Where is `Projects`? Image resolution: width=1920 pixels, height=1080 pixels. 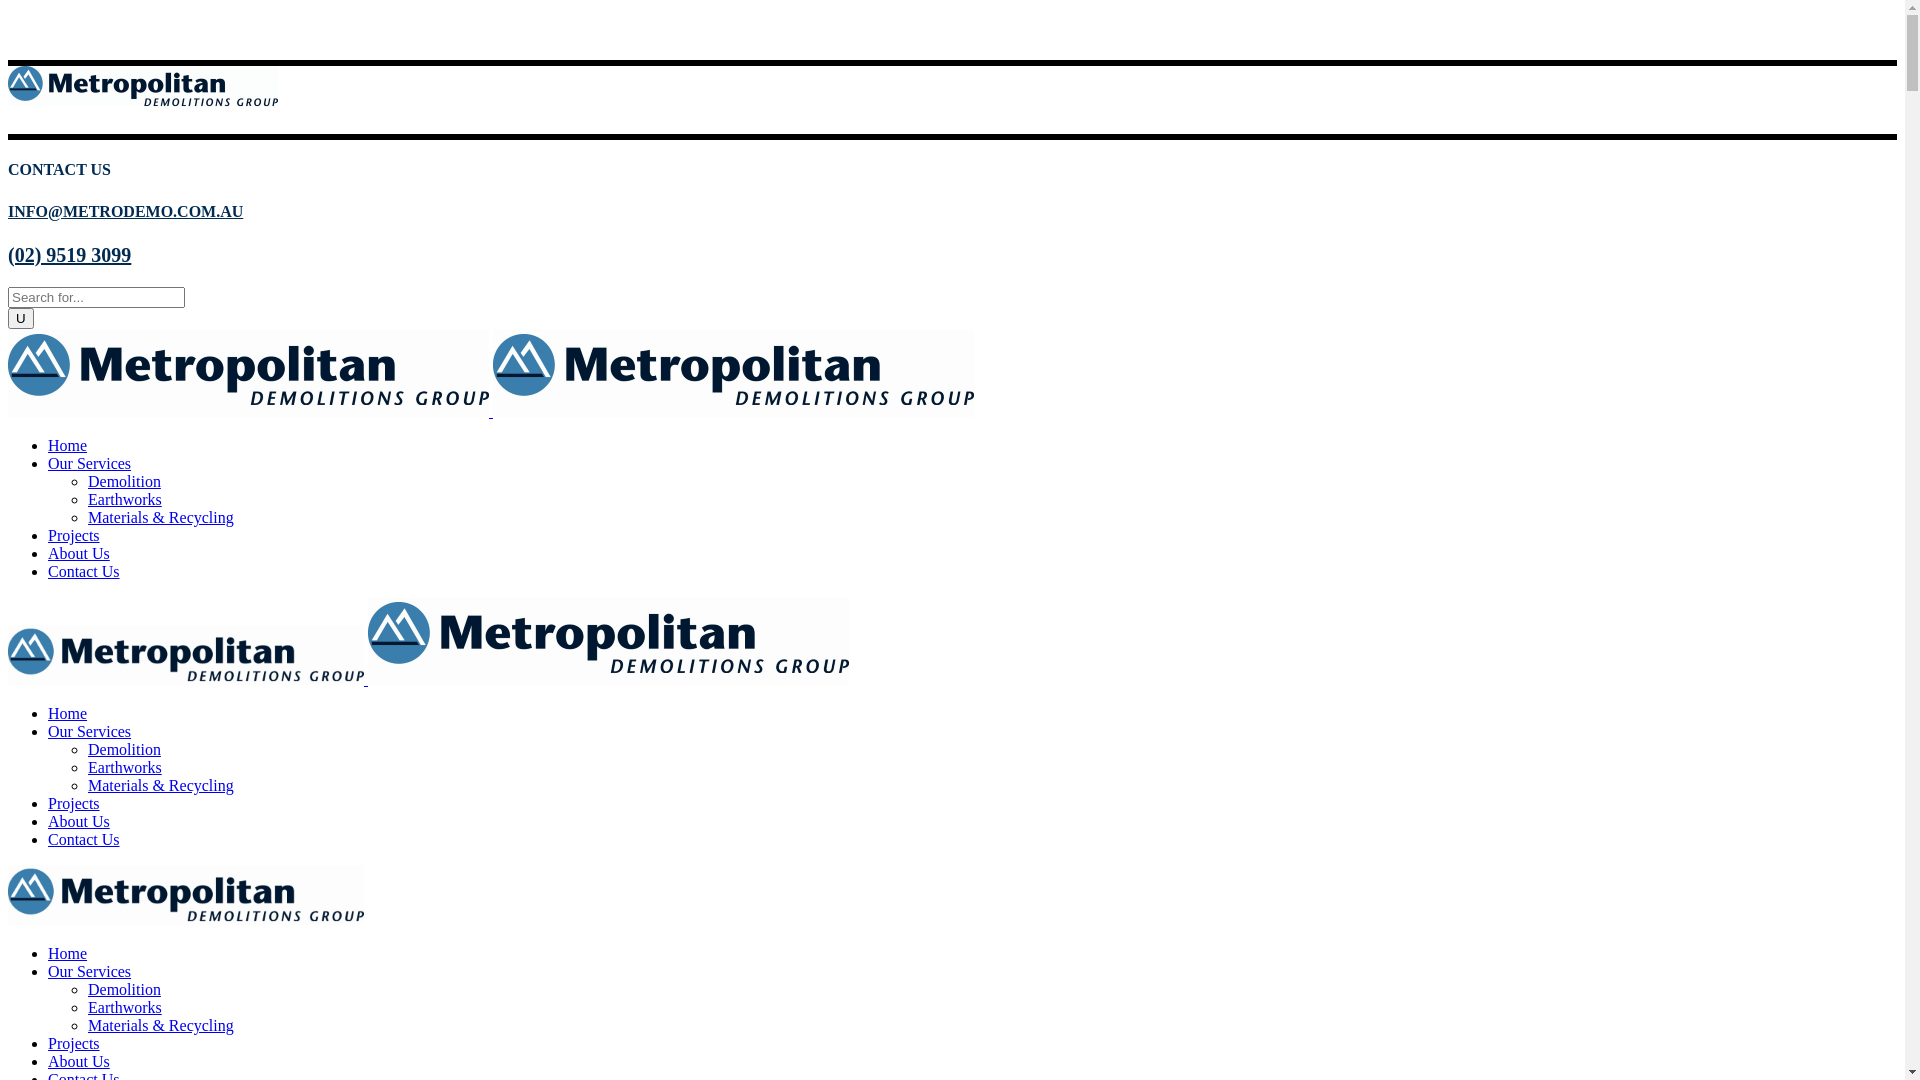 Projects is located at coordinates (74, 804).